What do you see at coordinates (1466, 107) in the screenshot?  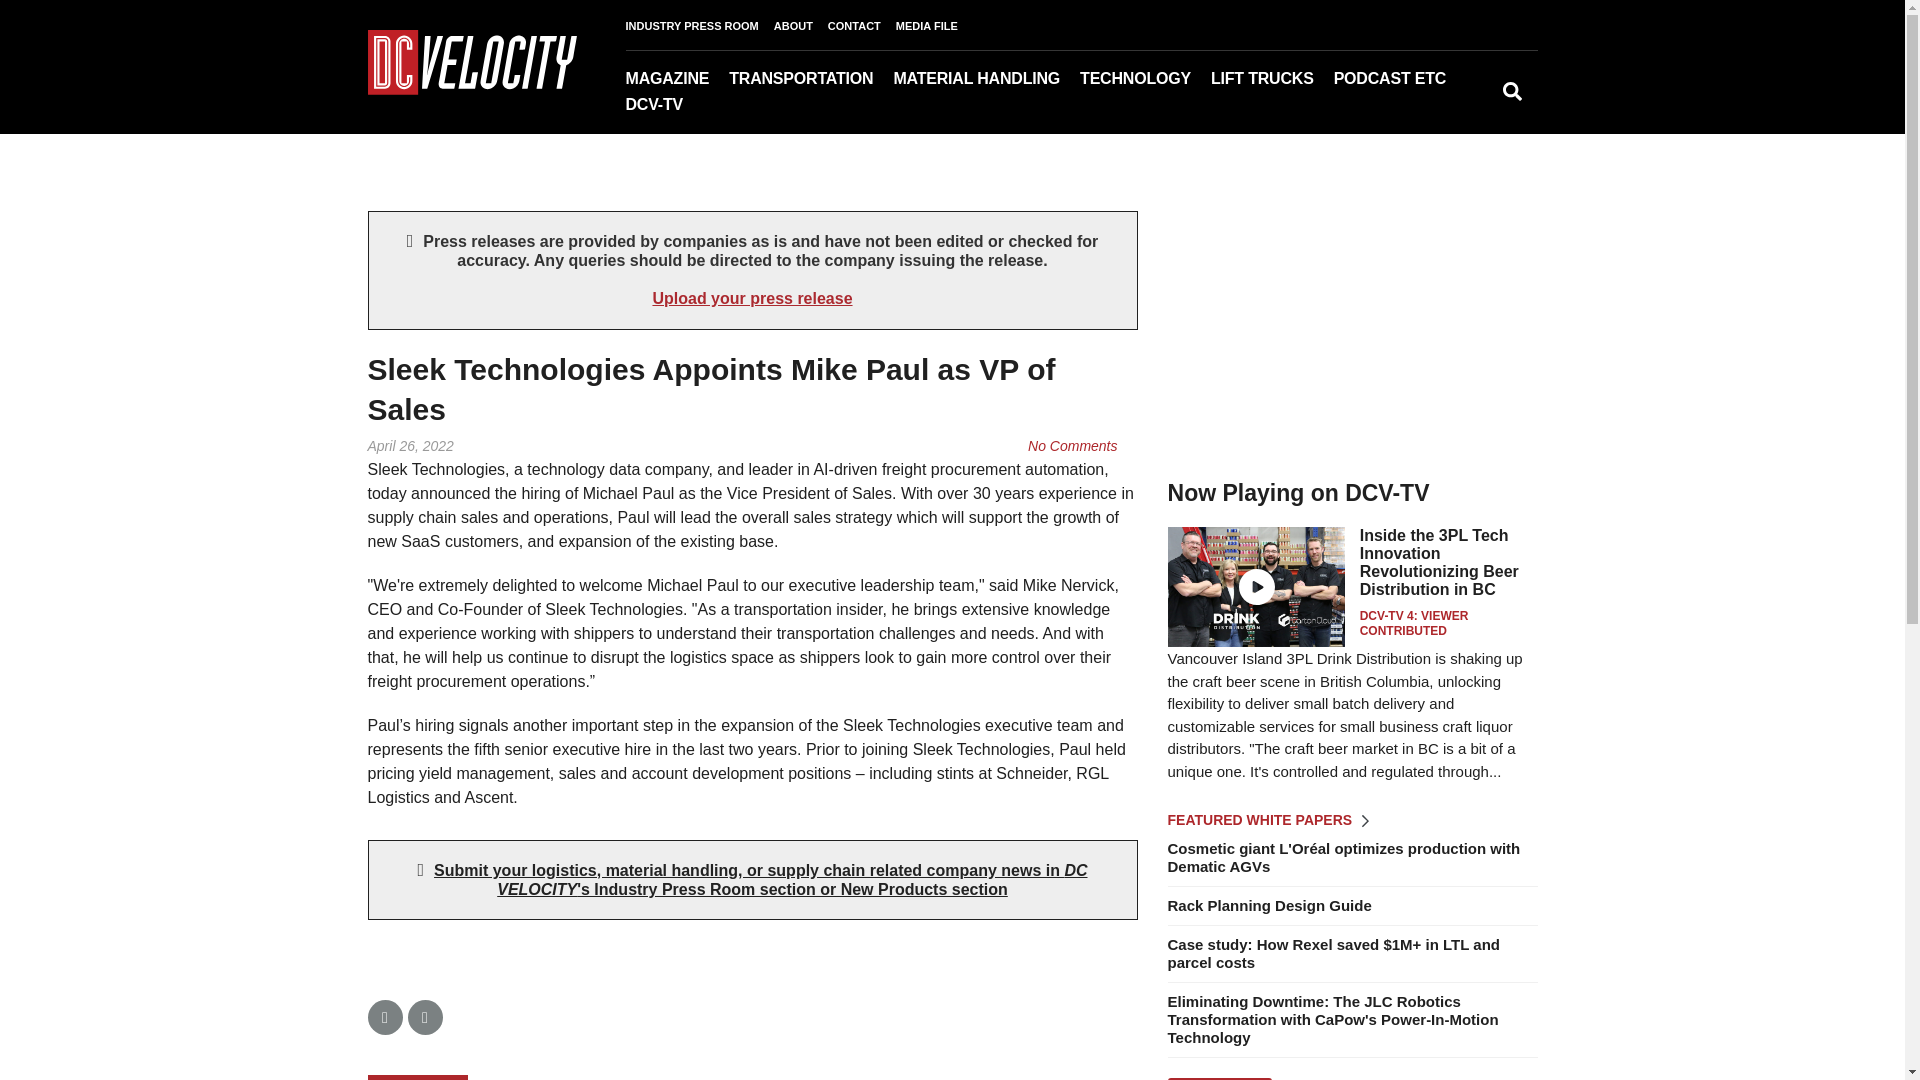 I see `Industry Press Room` at bounding box center [1466, 107].